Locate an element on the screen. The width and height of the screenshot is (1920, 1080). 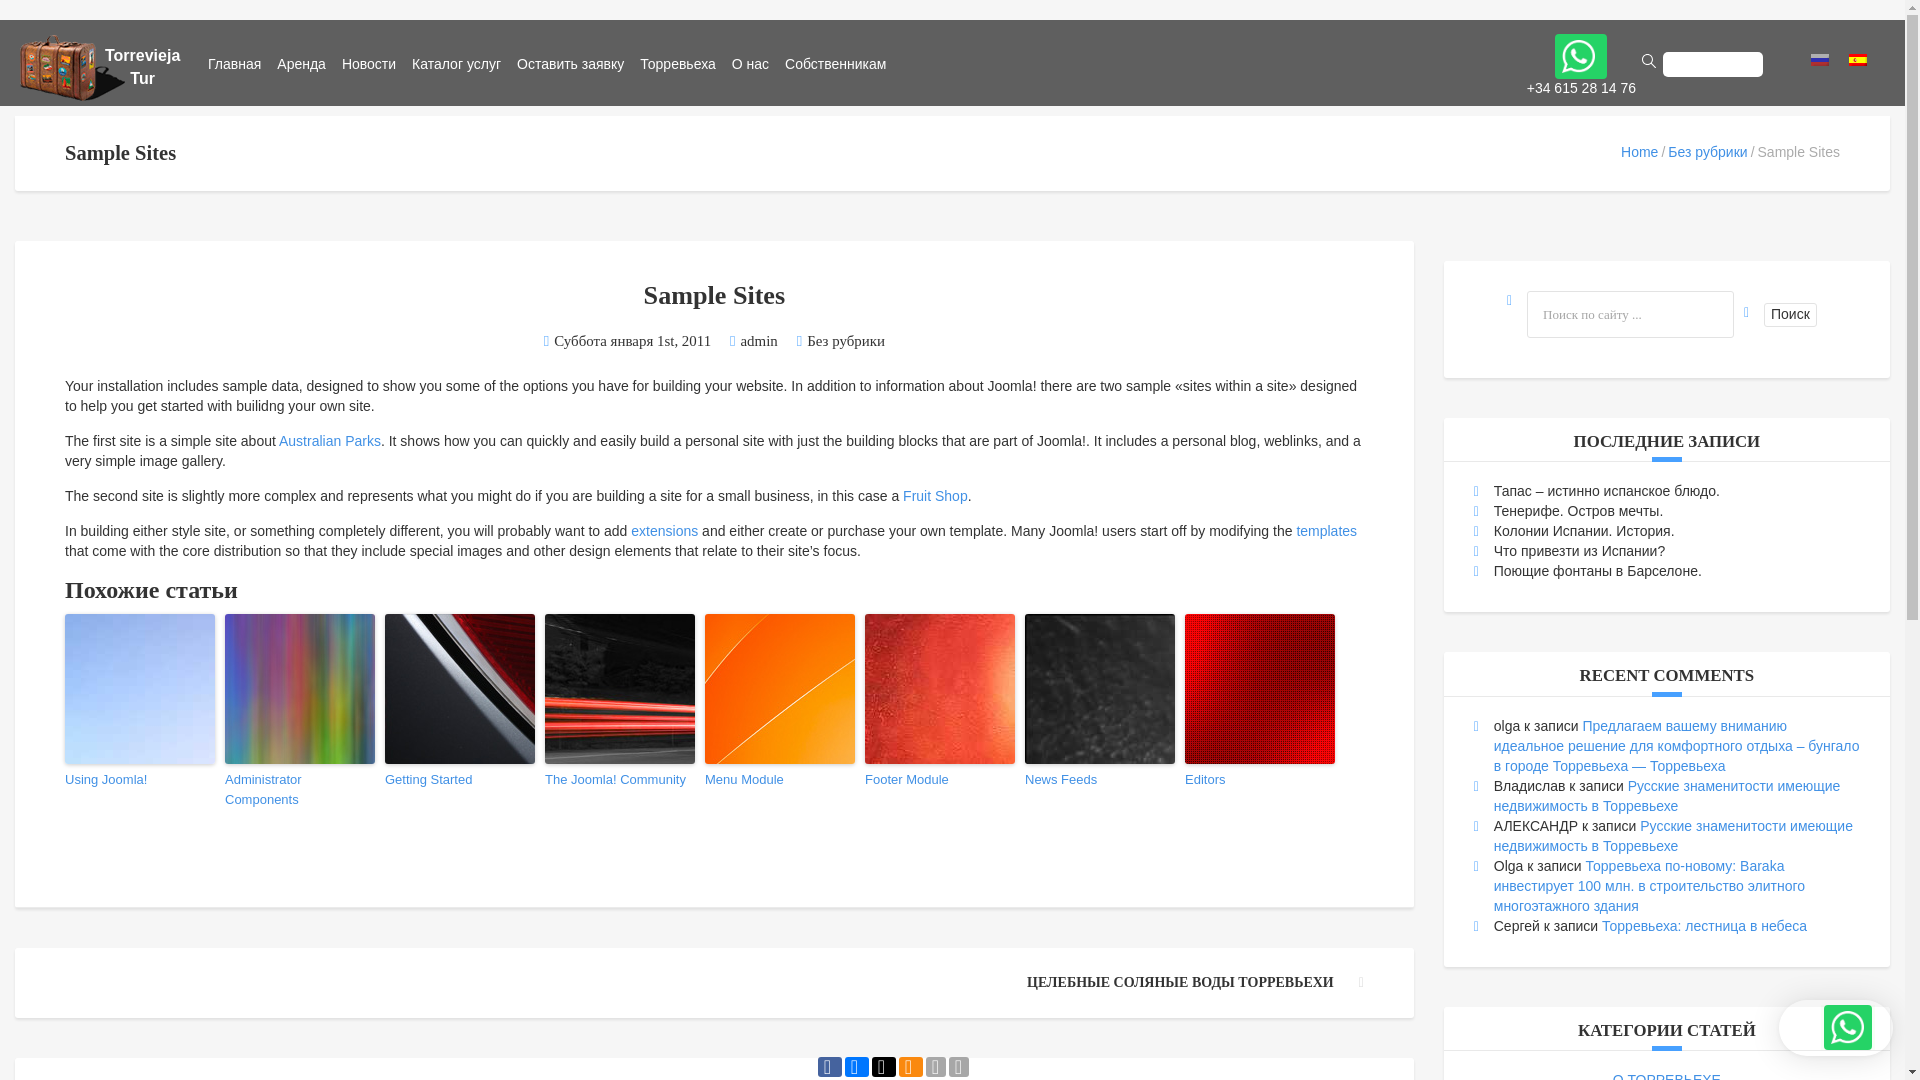
Using Joomla! is located at coordinates (140, 780).